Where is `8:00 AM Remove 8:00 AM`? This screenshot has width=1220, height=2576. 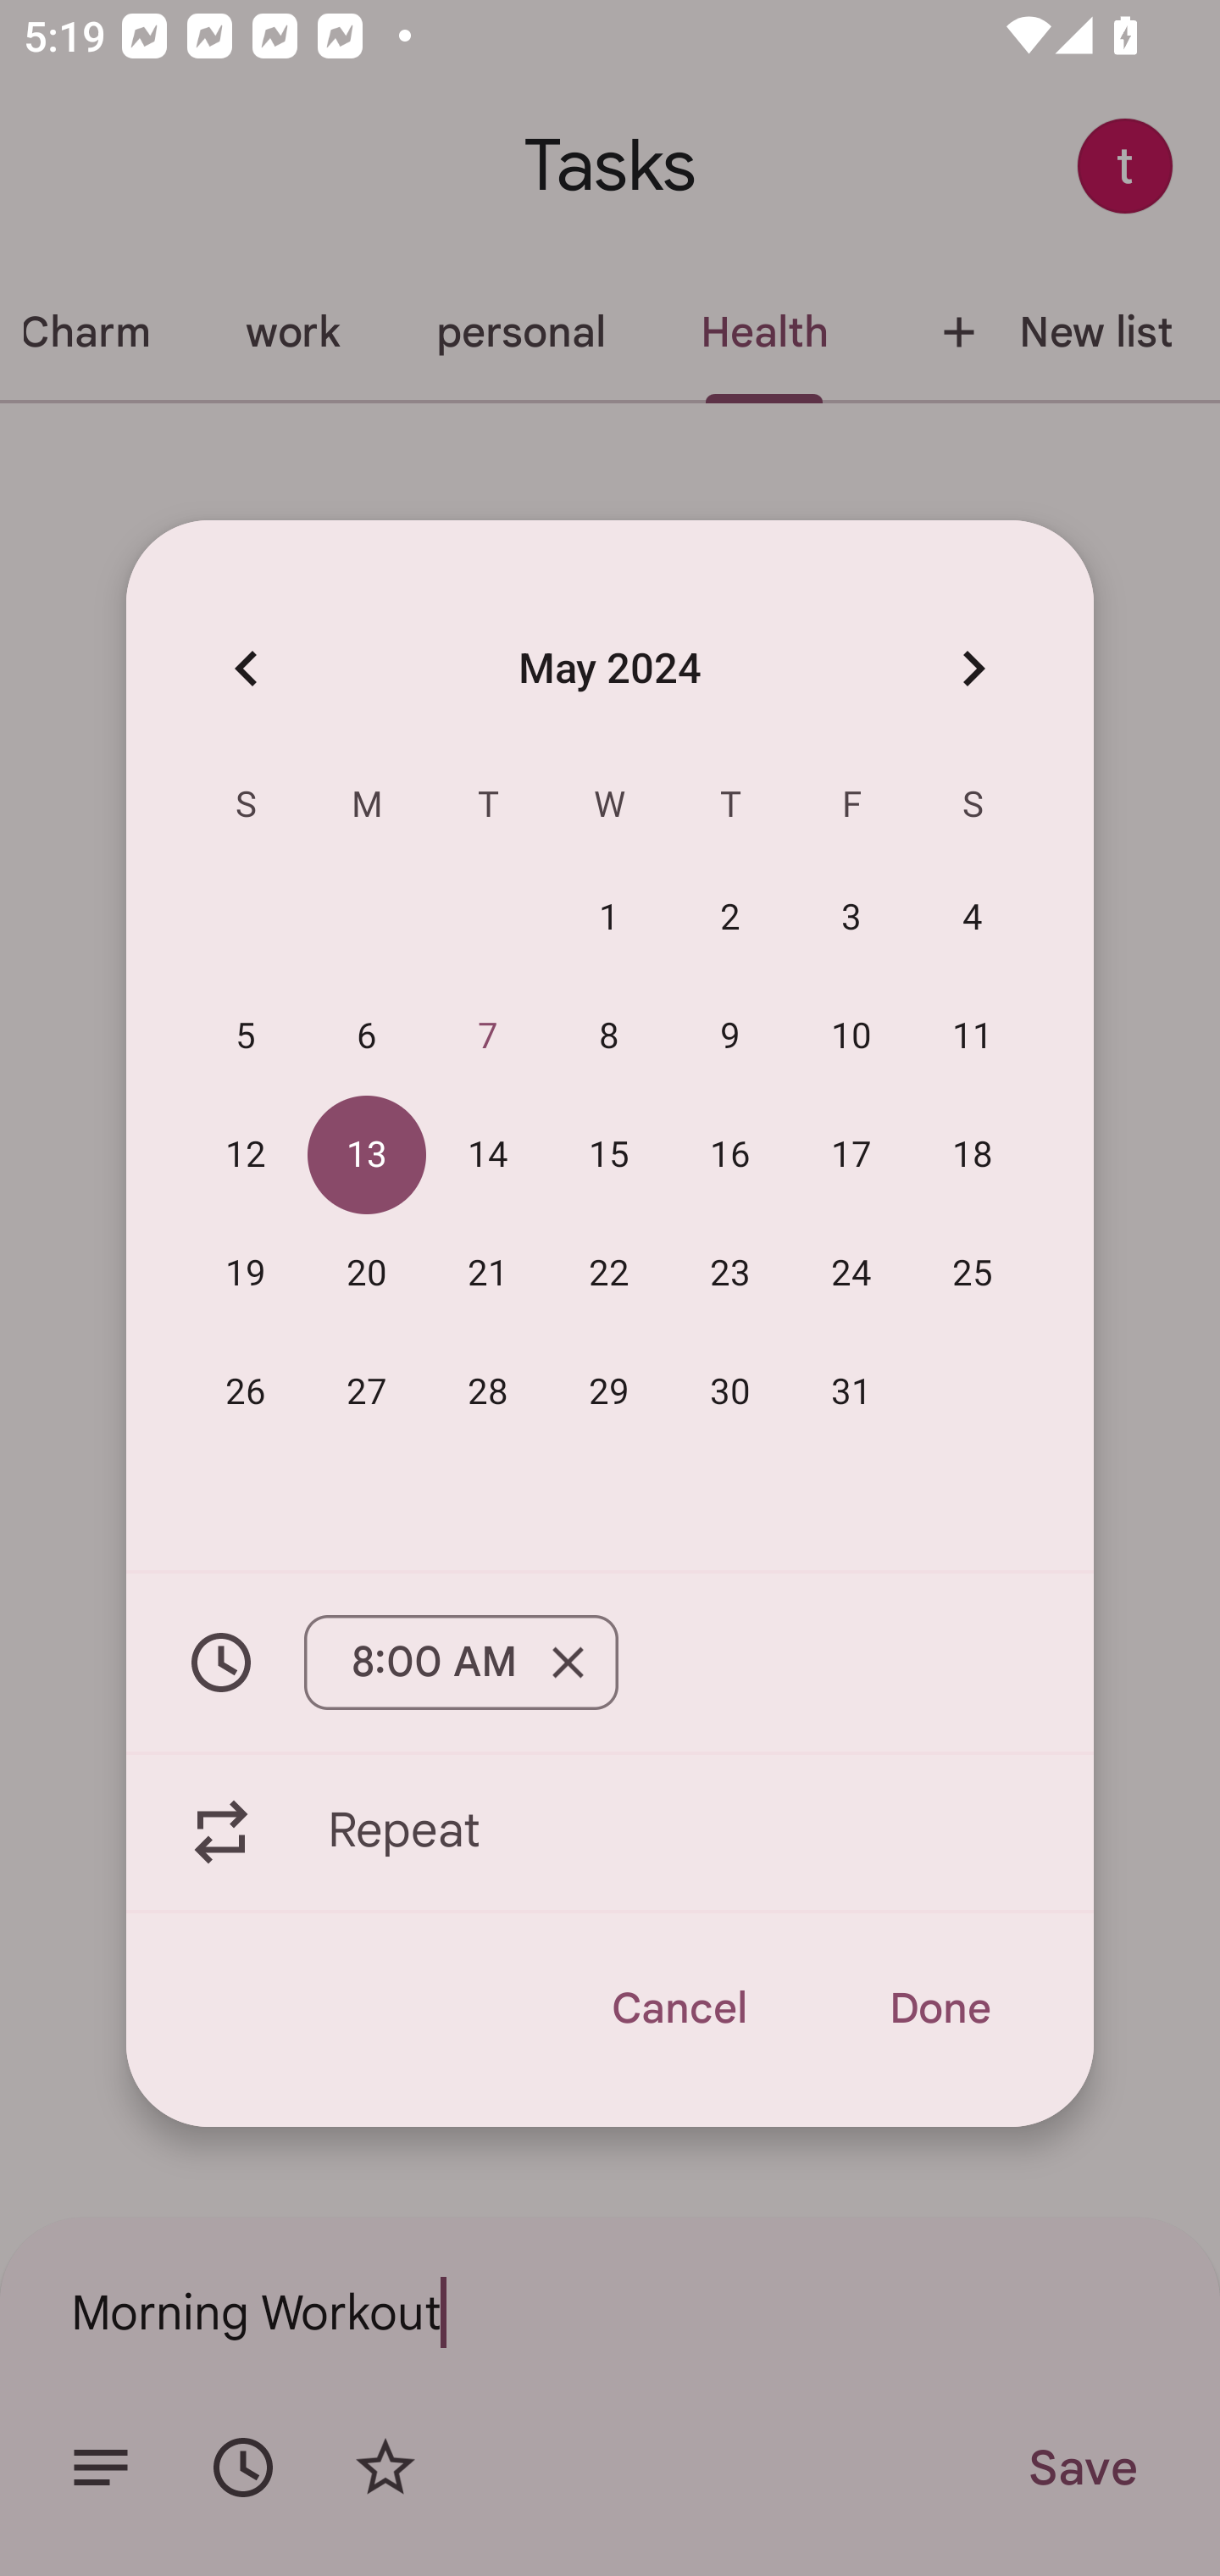 8:00 AM Remove 8:00 AM is located at coordinates (610, 1663).